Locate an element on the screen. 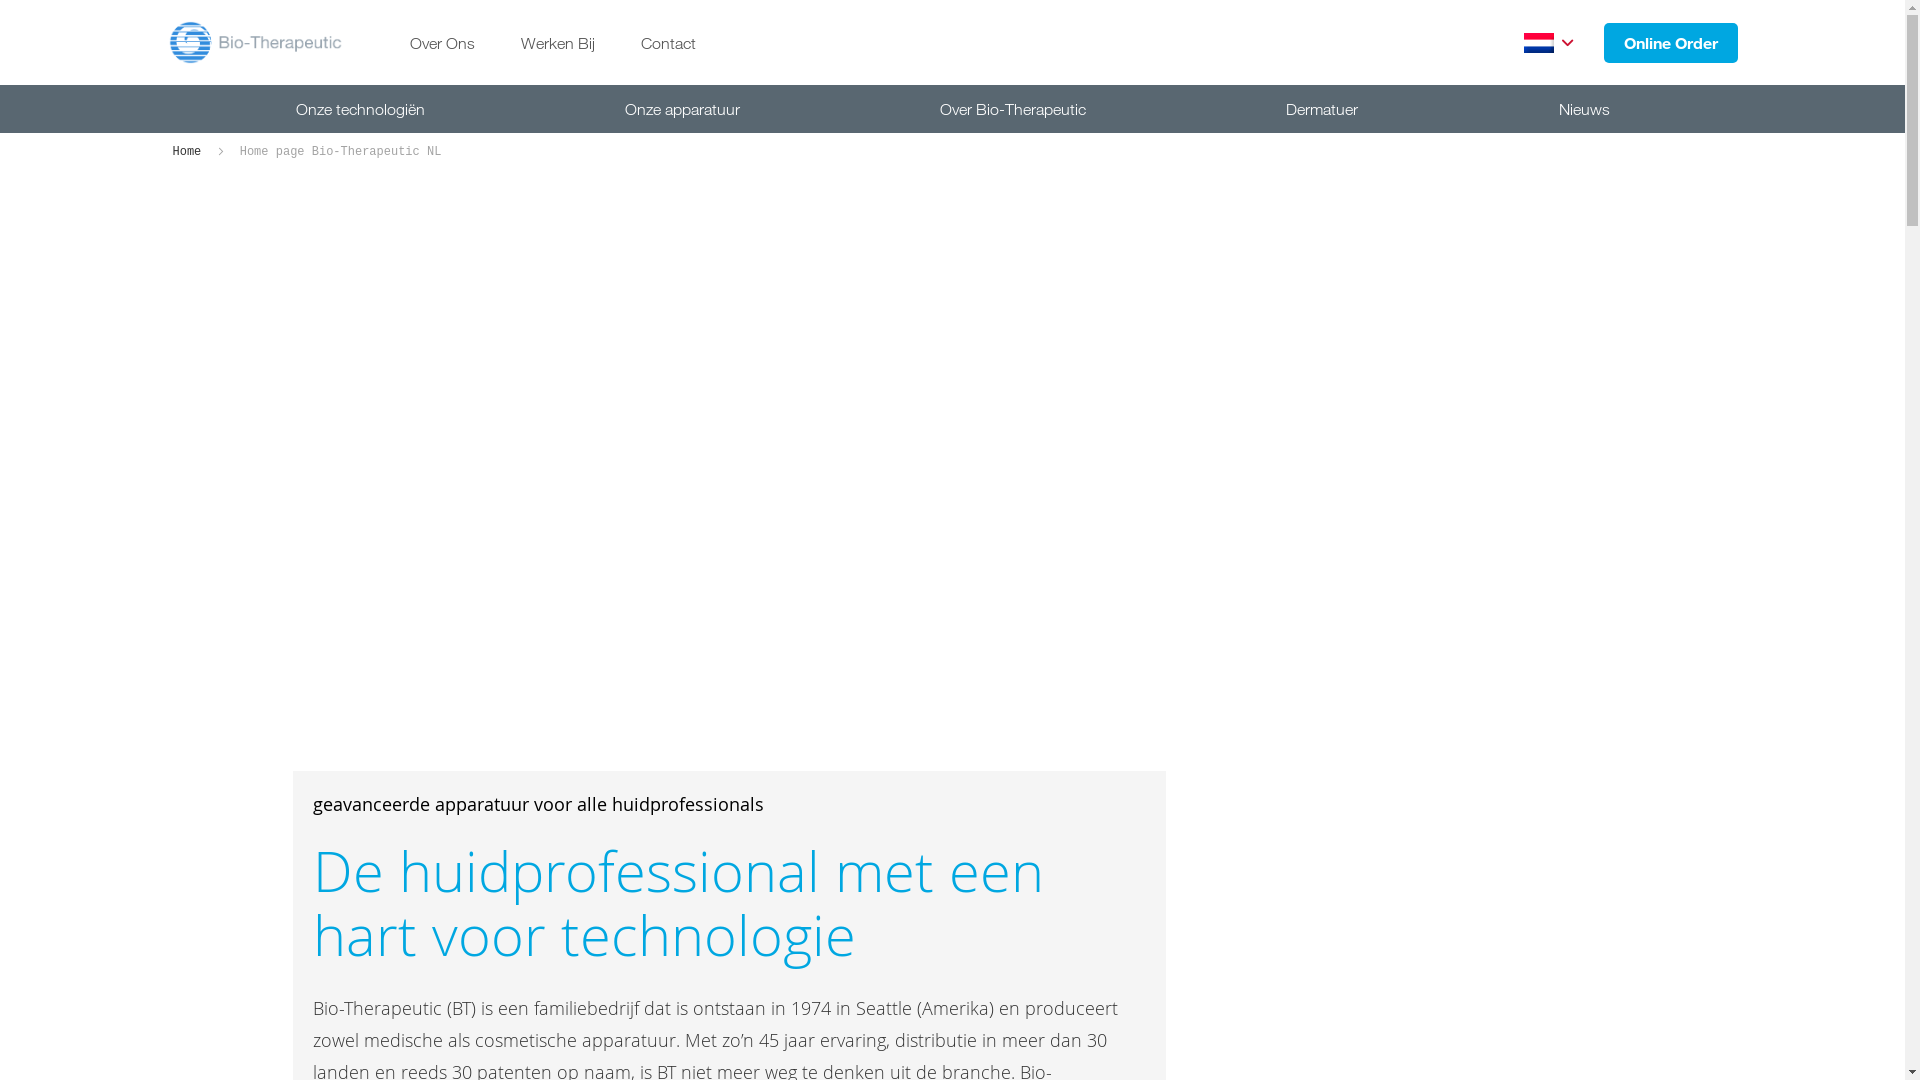 This screenshot has height=1080, width=1920. Werken Bij is located at coordinates (558, 43).